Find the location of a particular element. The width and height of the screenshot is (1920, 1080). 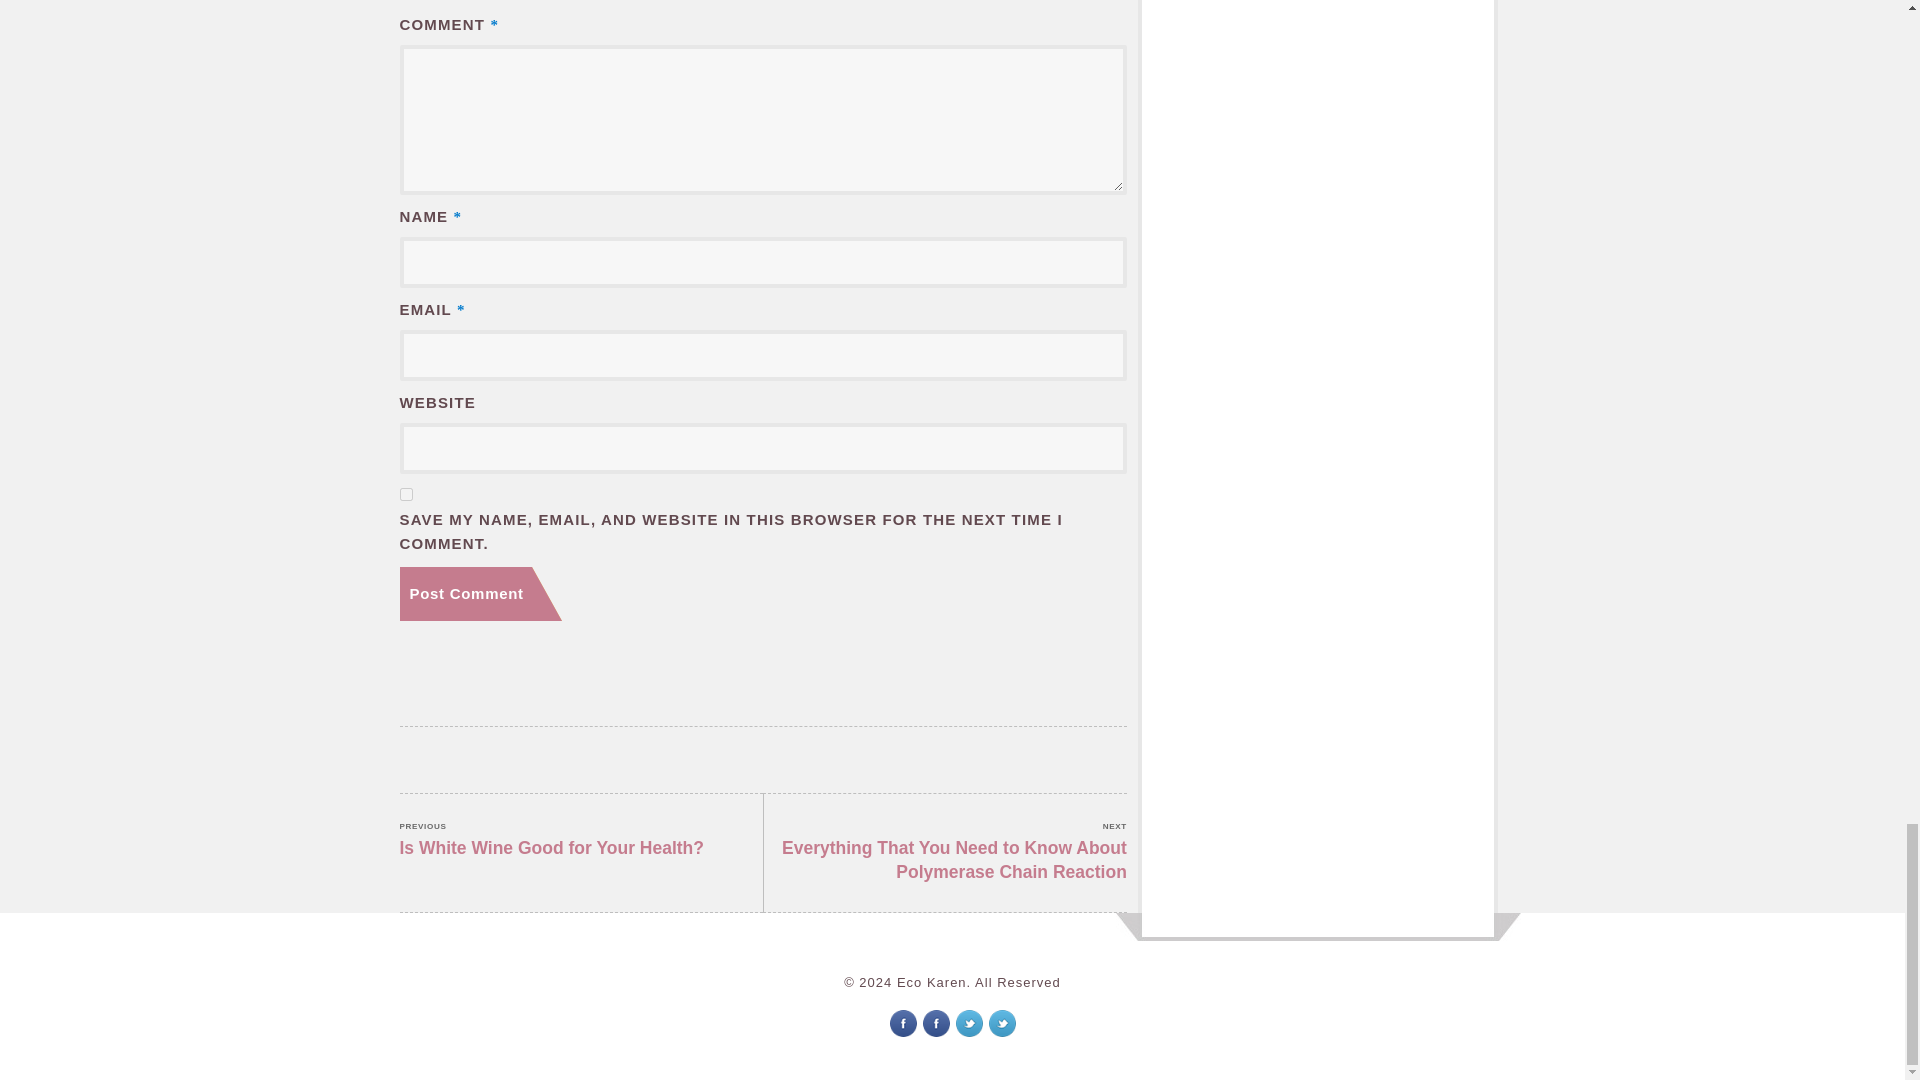

Twitter is located at coordinates (480, 594).